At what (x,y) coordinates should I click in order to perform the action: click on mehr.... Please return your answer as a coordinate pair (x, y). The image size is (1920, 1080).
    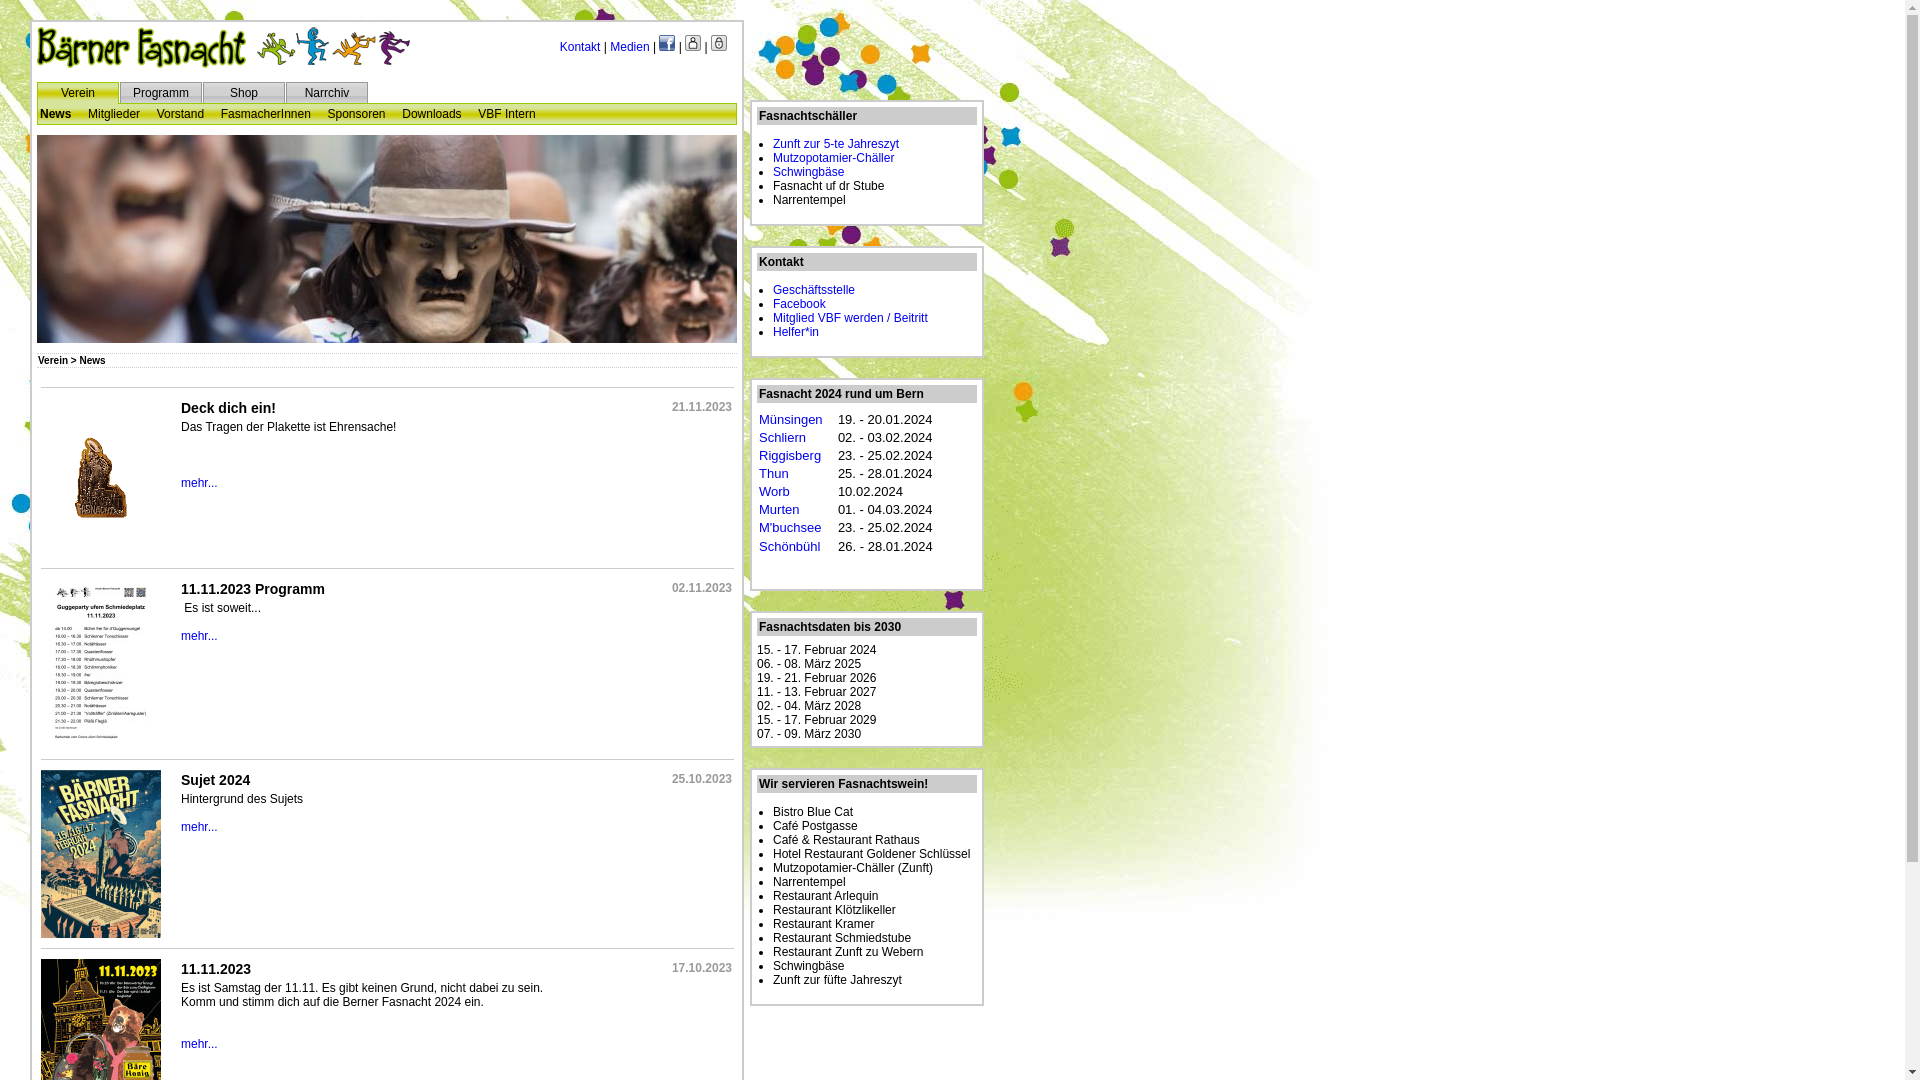
    Looking at the image, I should click on (200, 1044).